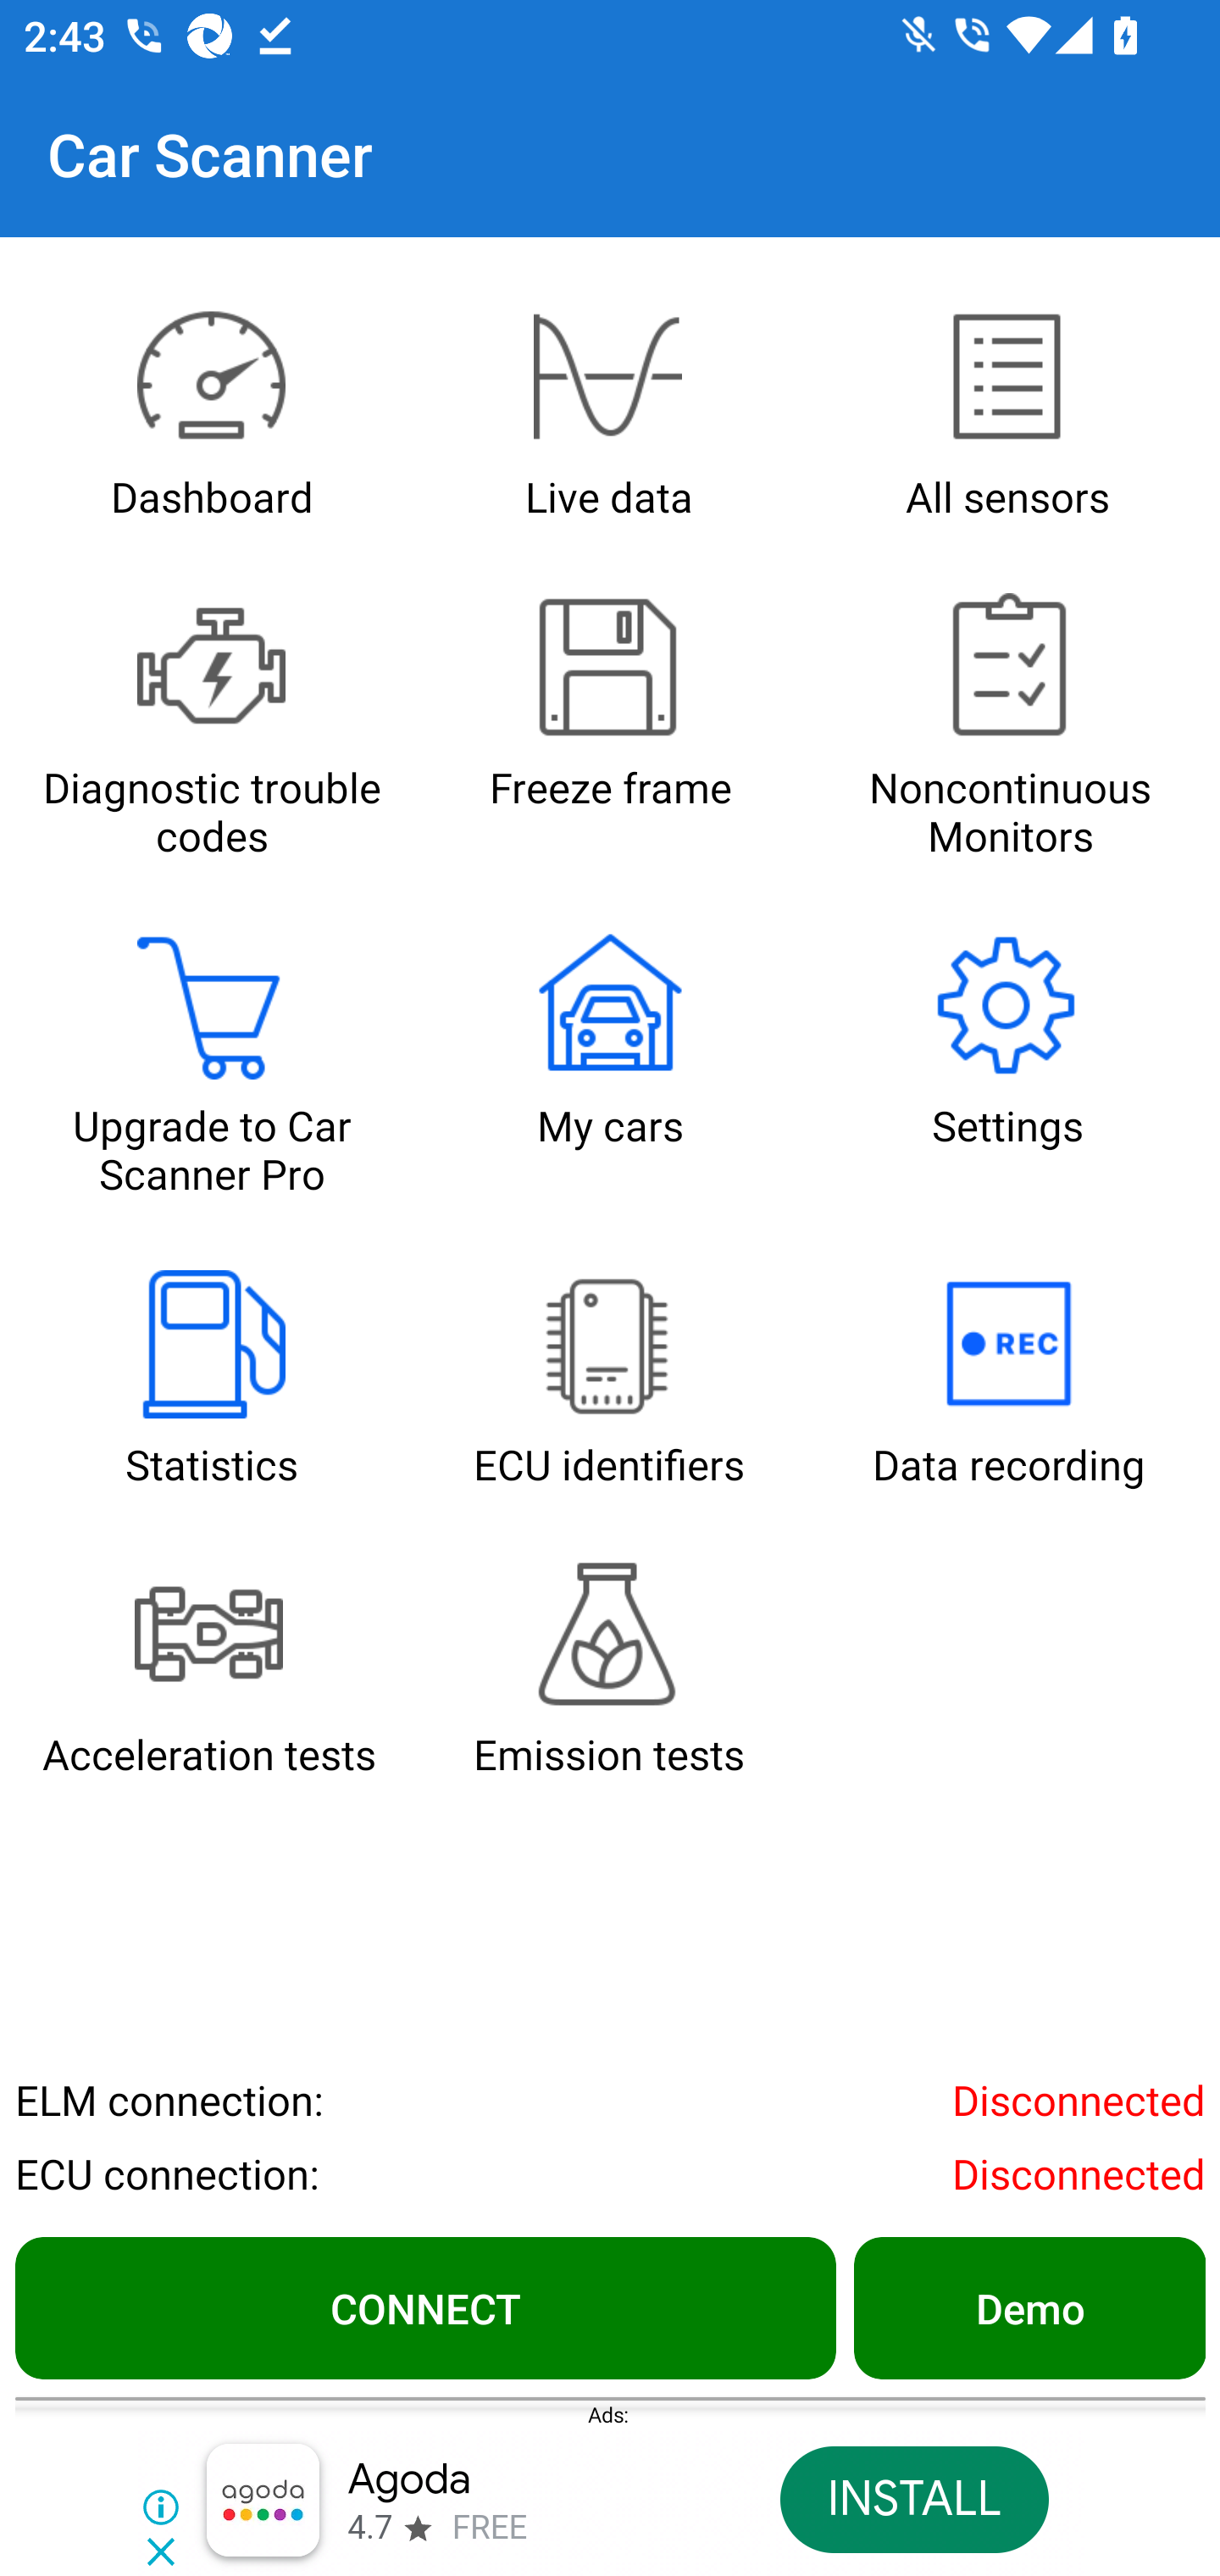  What do you see at coordinates (1029, 2307) in the screenshot?
I see `Demo` at bounding box center [1029, 2307].